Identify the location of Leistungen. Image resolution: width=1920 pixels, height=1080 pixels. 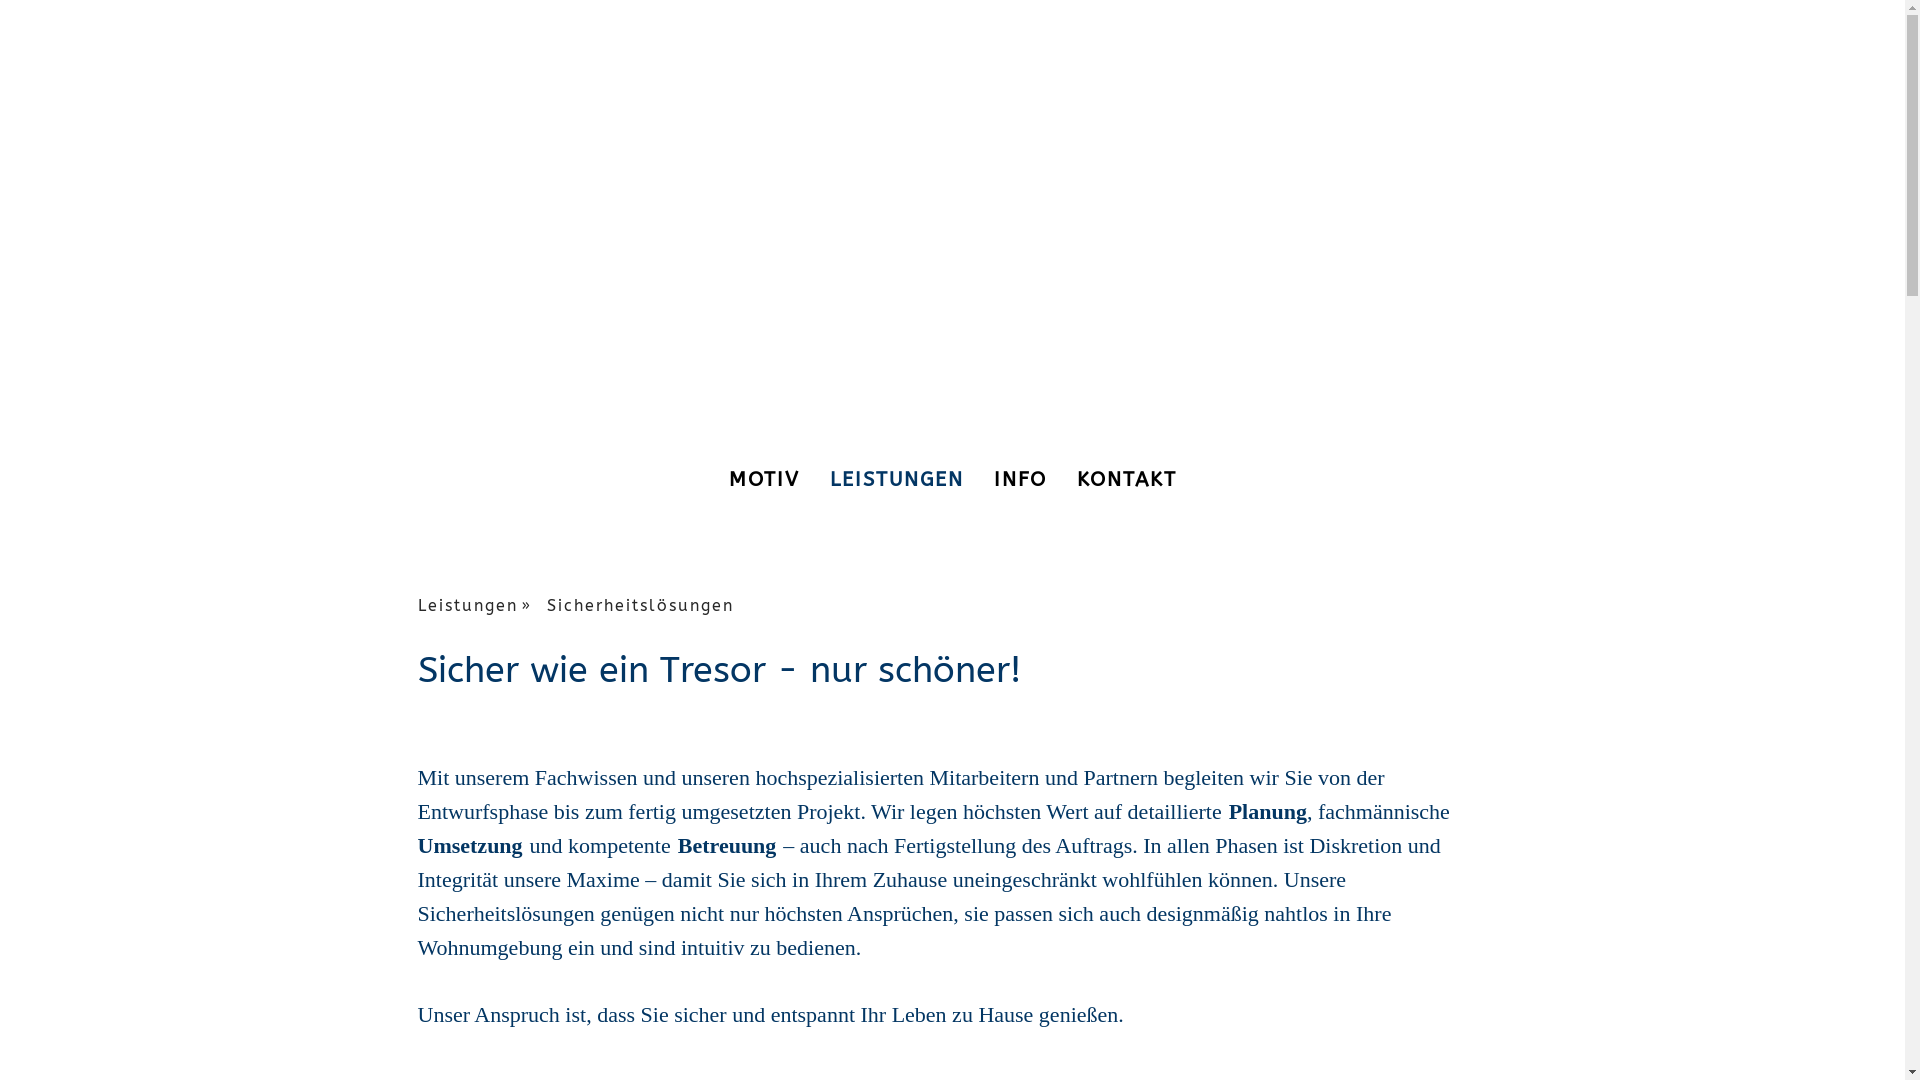
(482, 606).